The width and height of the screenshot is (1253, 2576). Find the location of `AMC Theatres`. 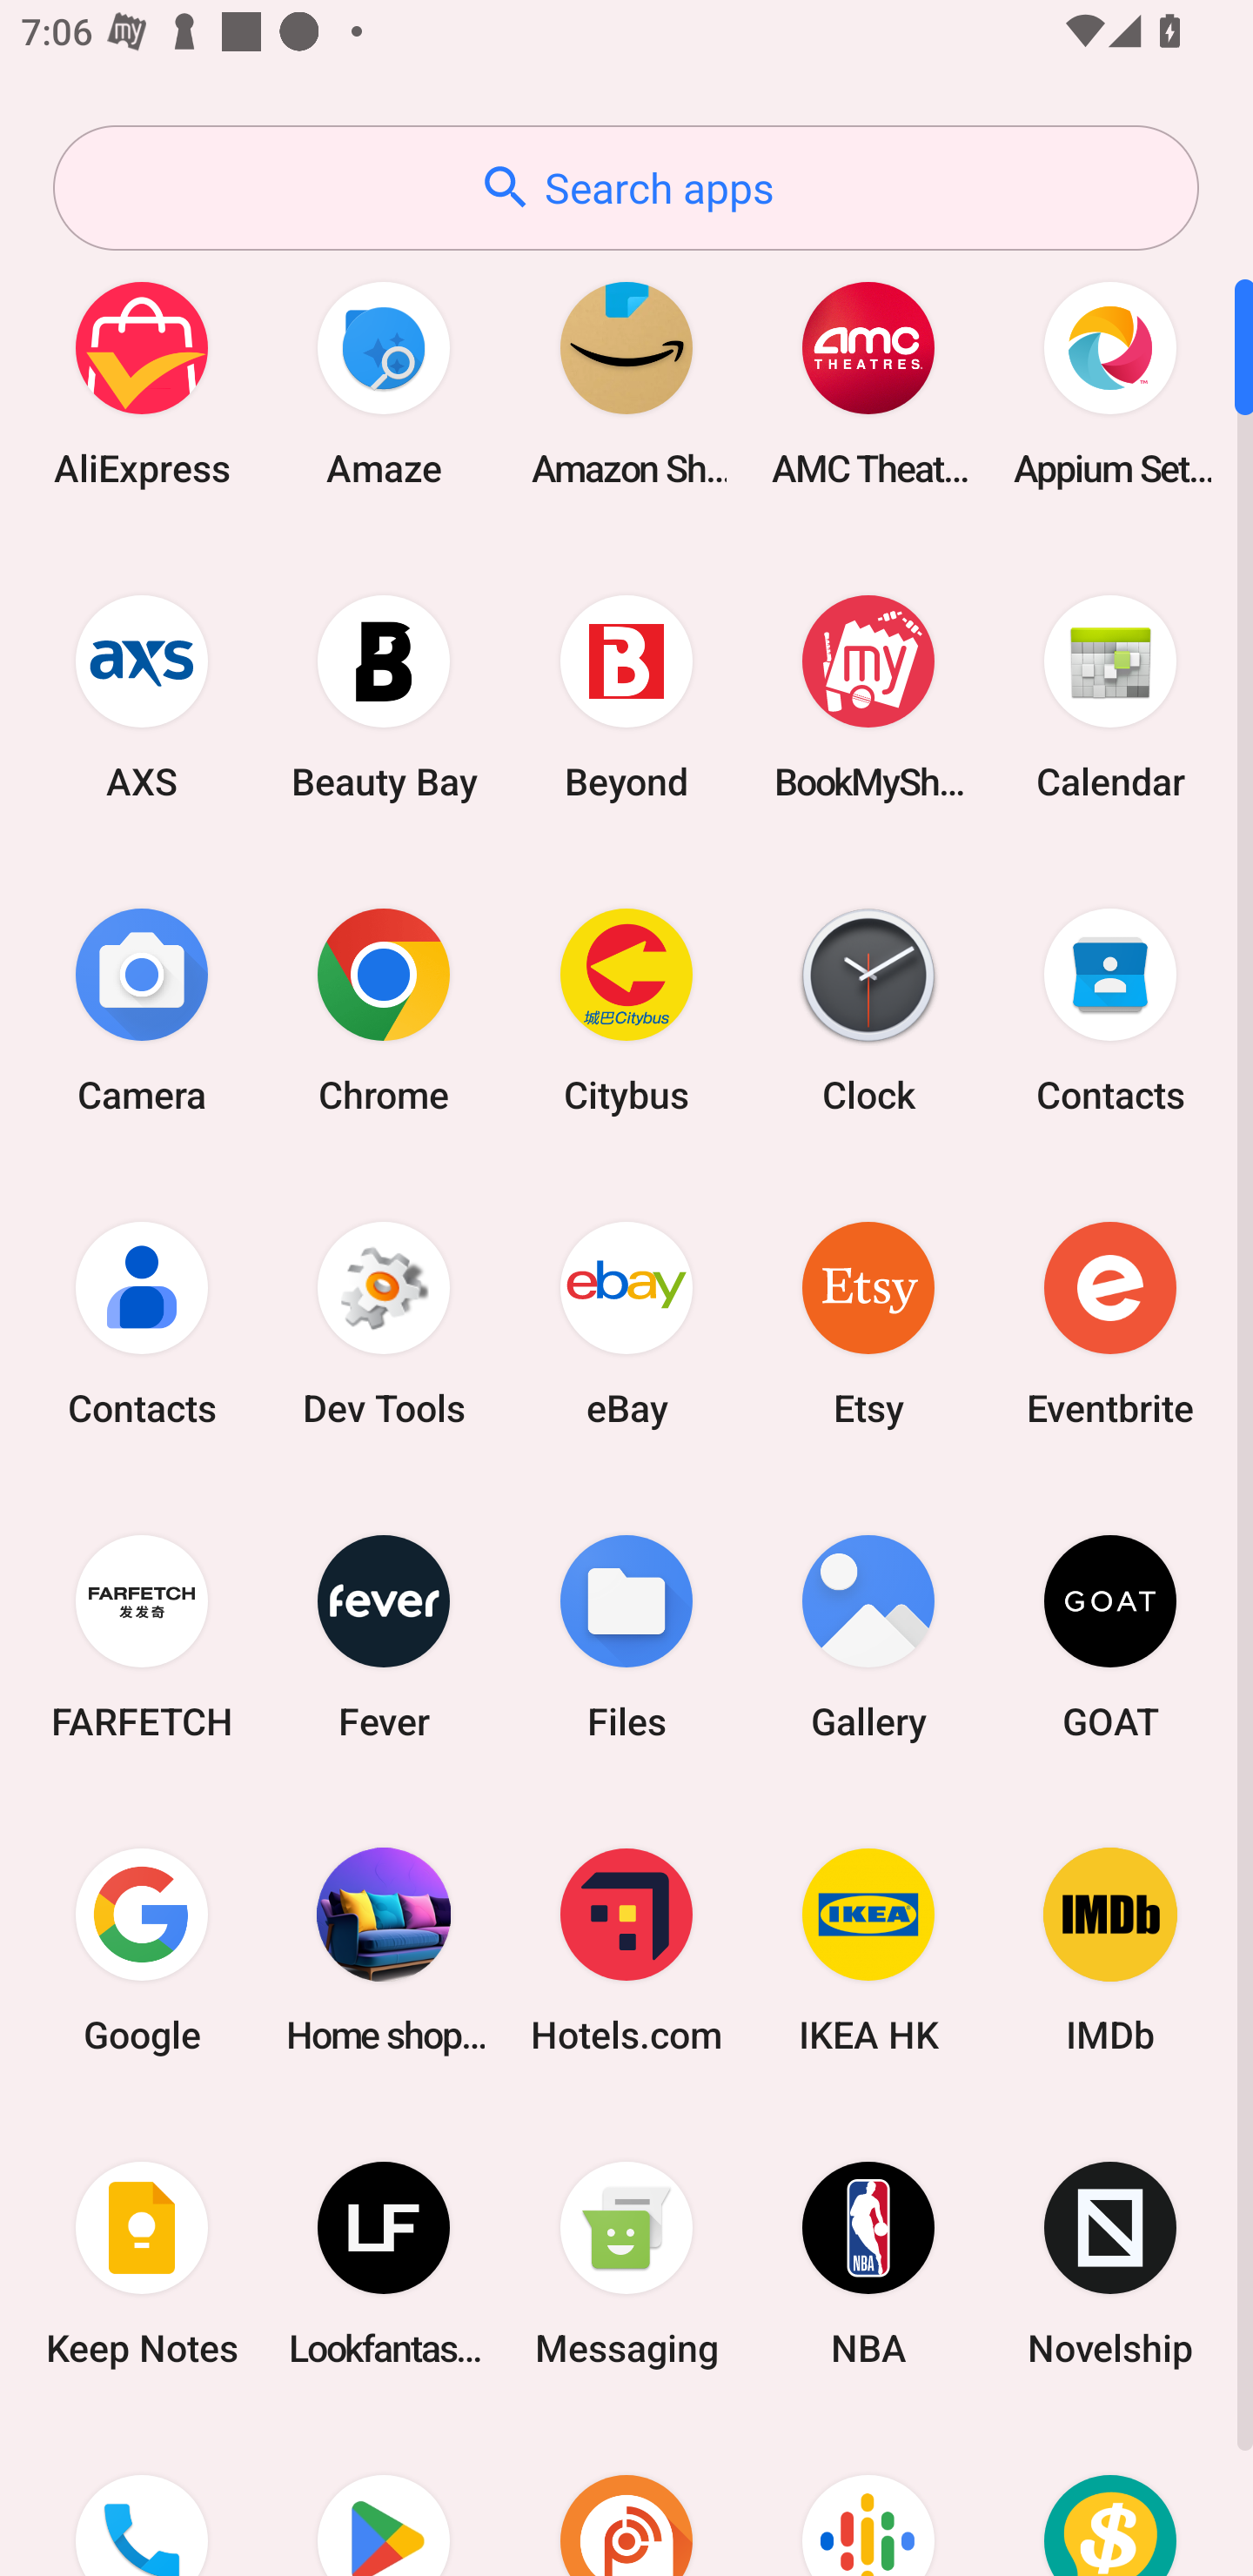

AMC Theatres is located at coordinates (868, 383).